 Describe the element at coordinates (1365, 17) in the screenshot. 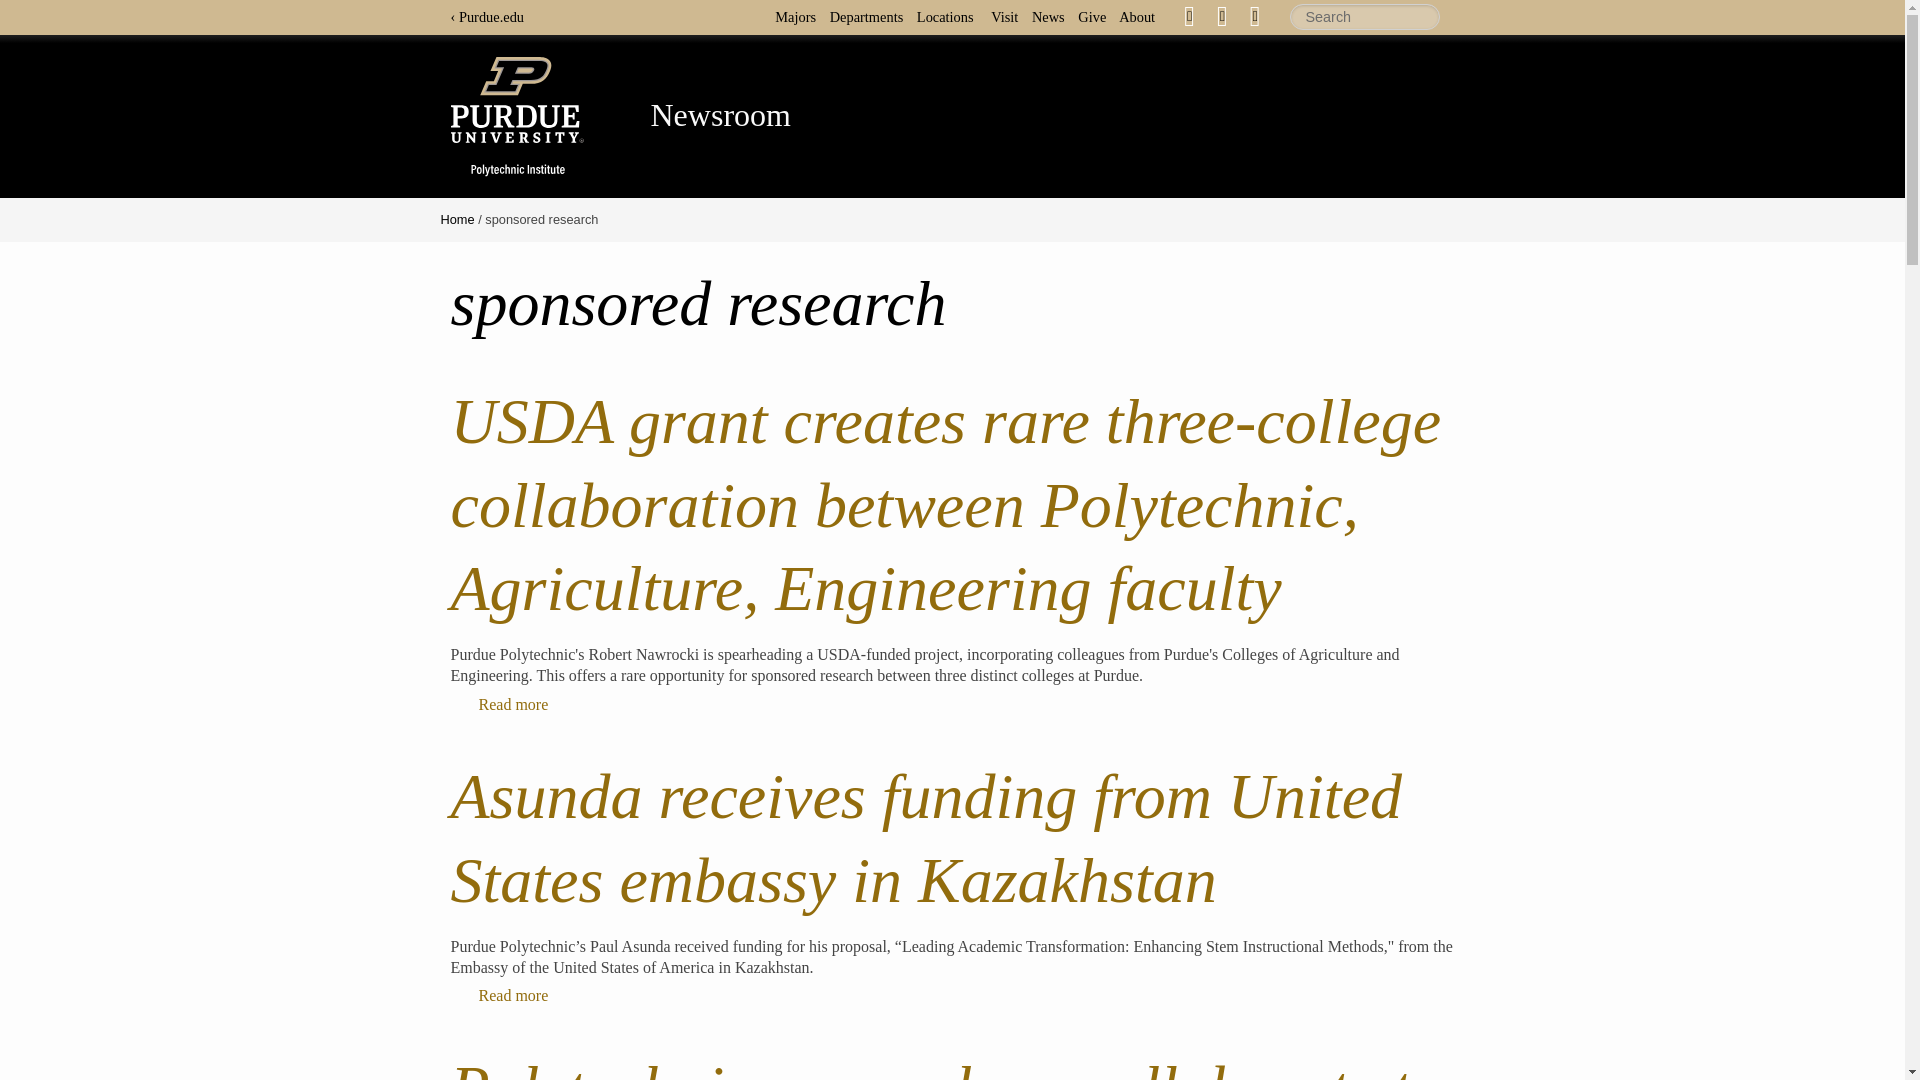

I see `Search` at that location.